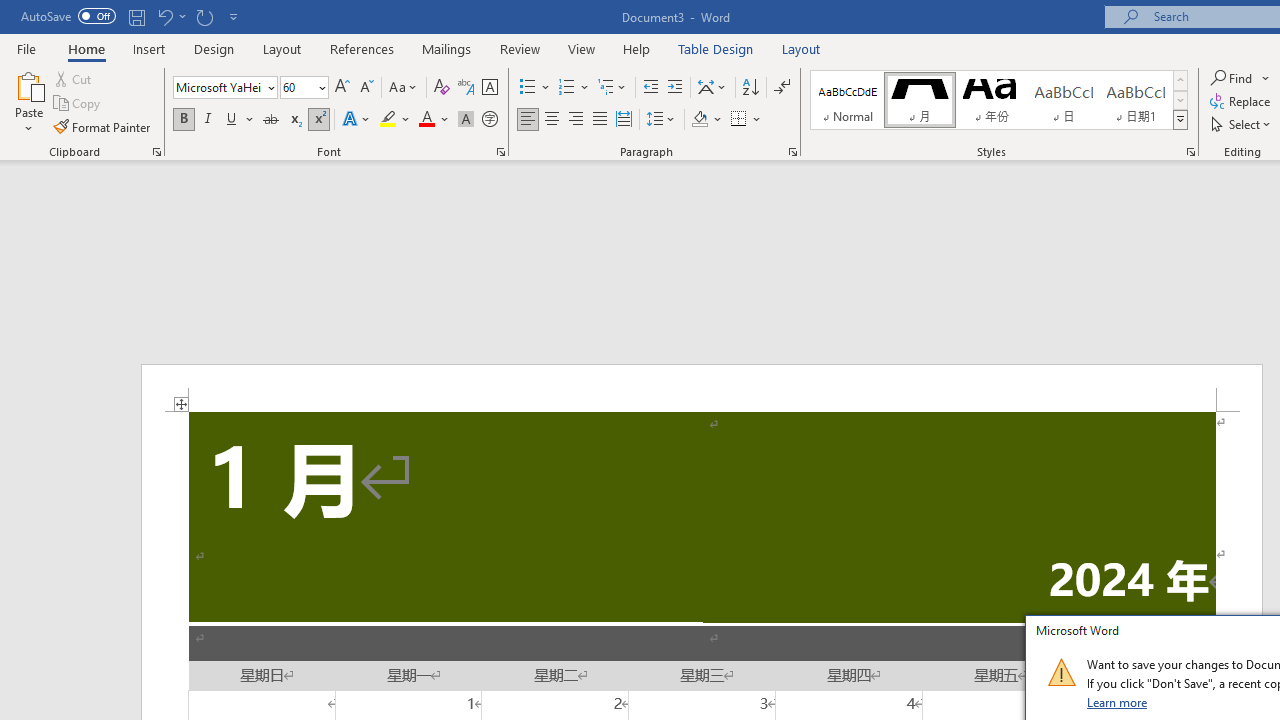 This screenshot has height=720, width=1280. I want to click on Repeat Superscript, so click(204, 16).